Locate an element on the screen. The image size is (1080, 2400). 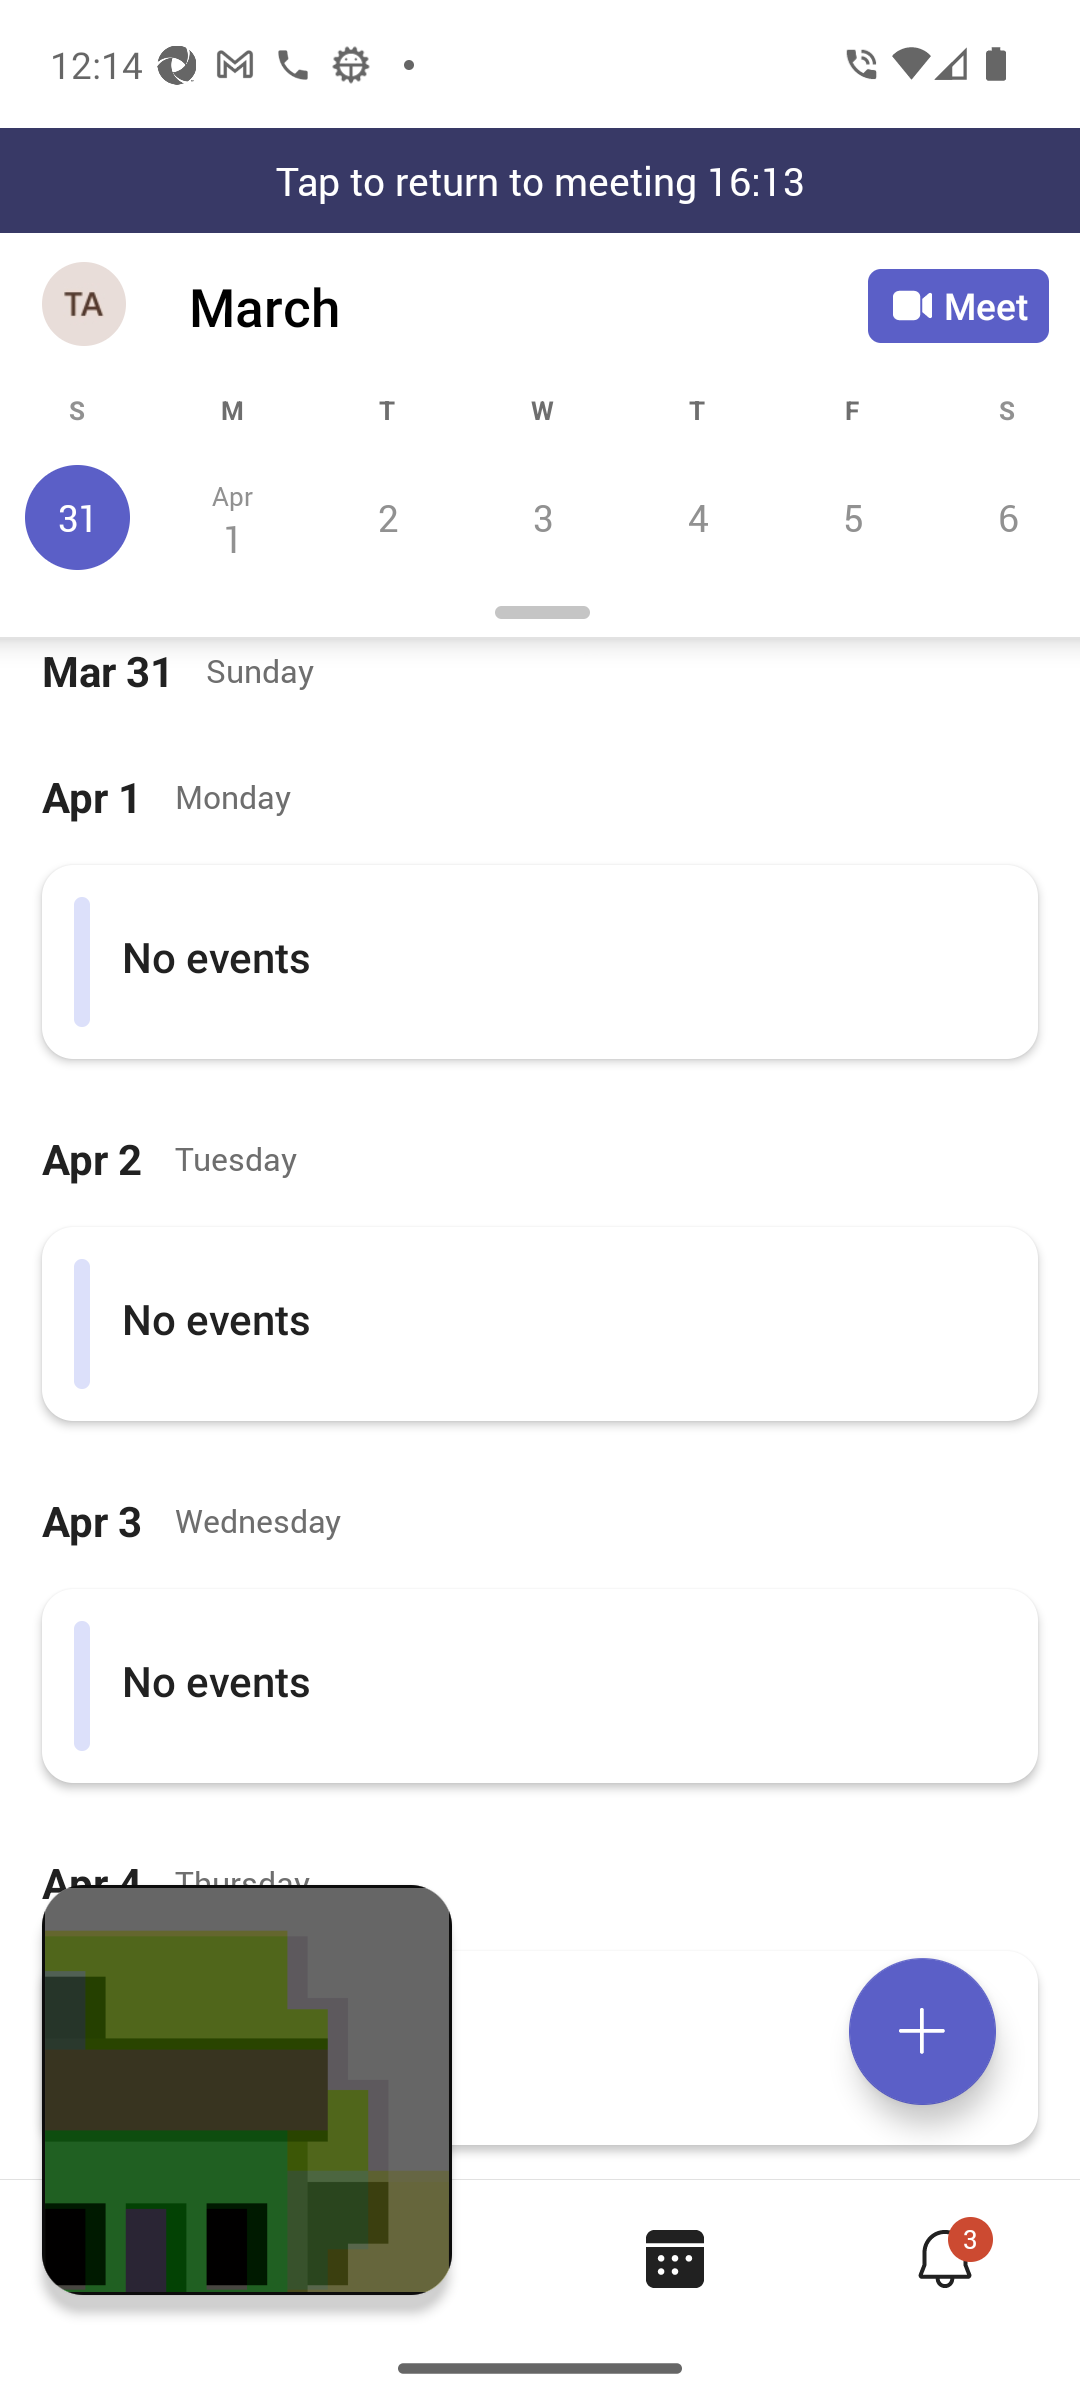
Saturday, April 6 6 is located at coordinates (1004, 517).